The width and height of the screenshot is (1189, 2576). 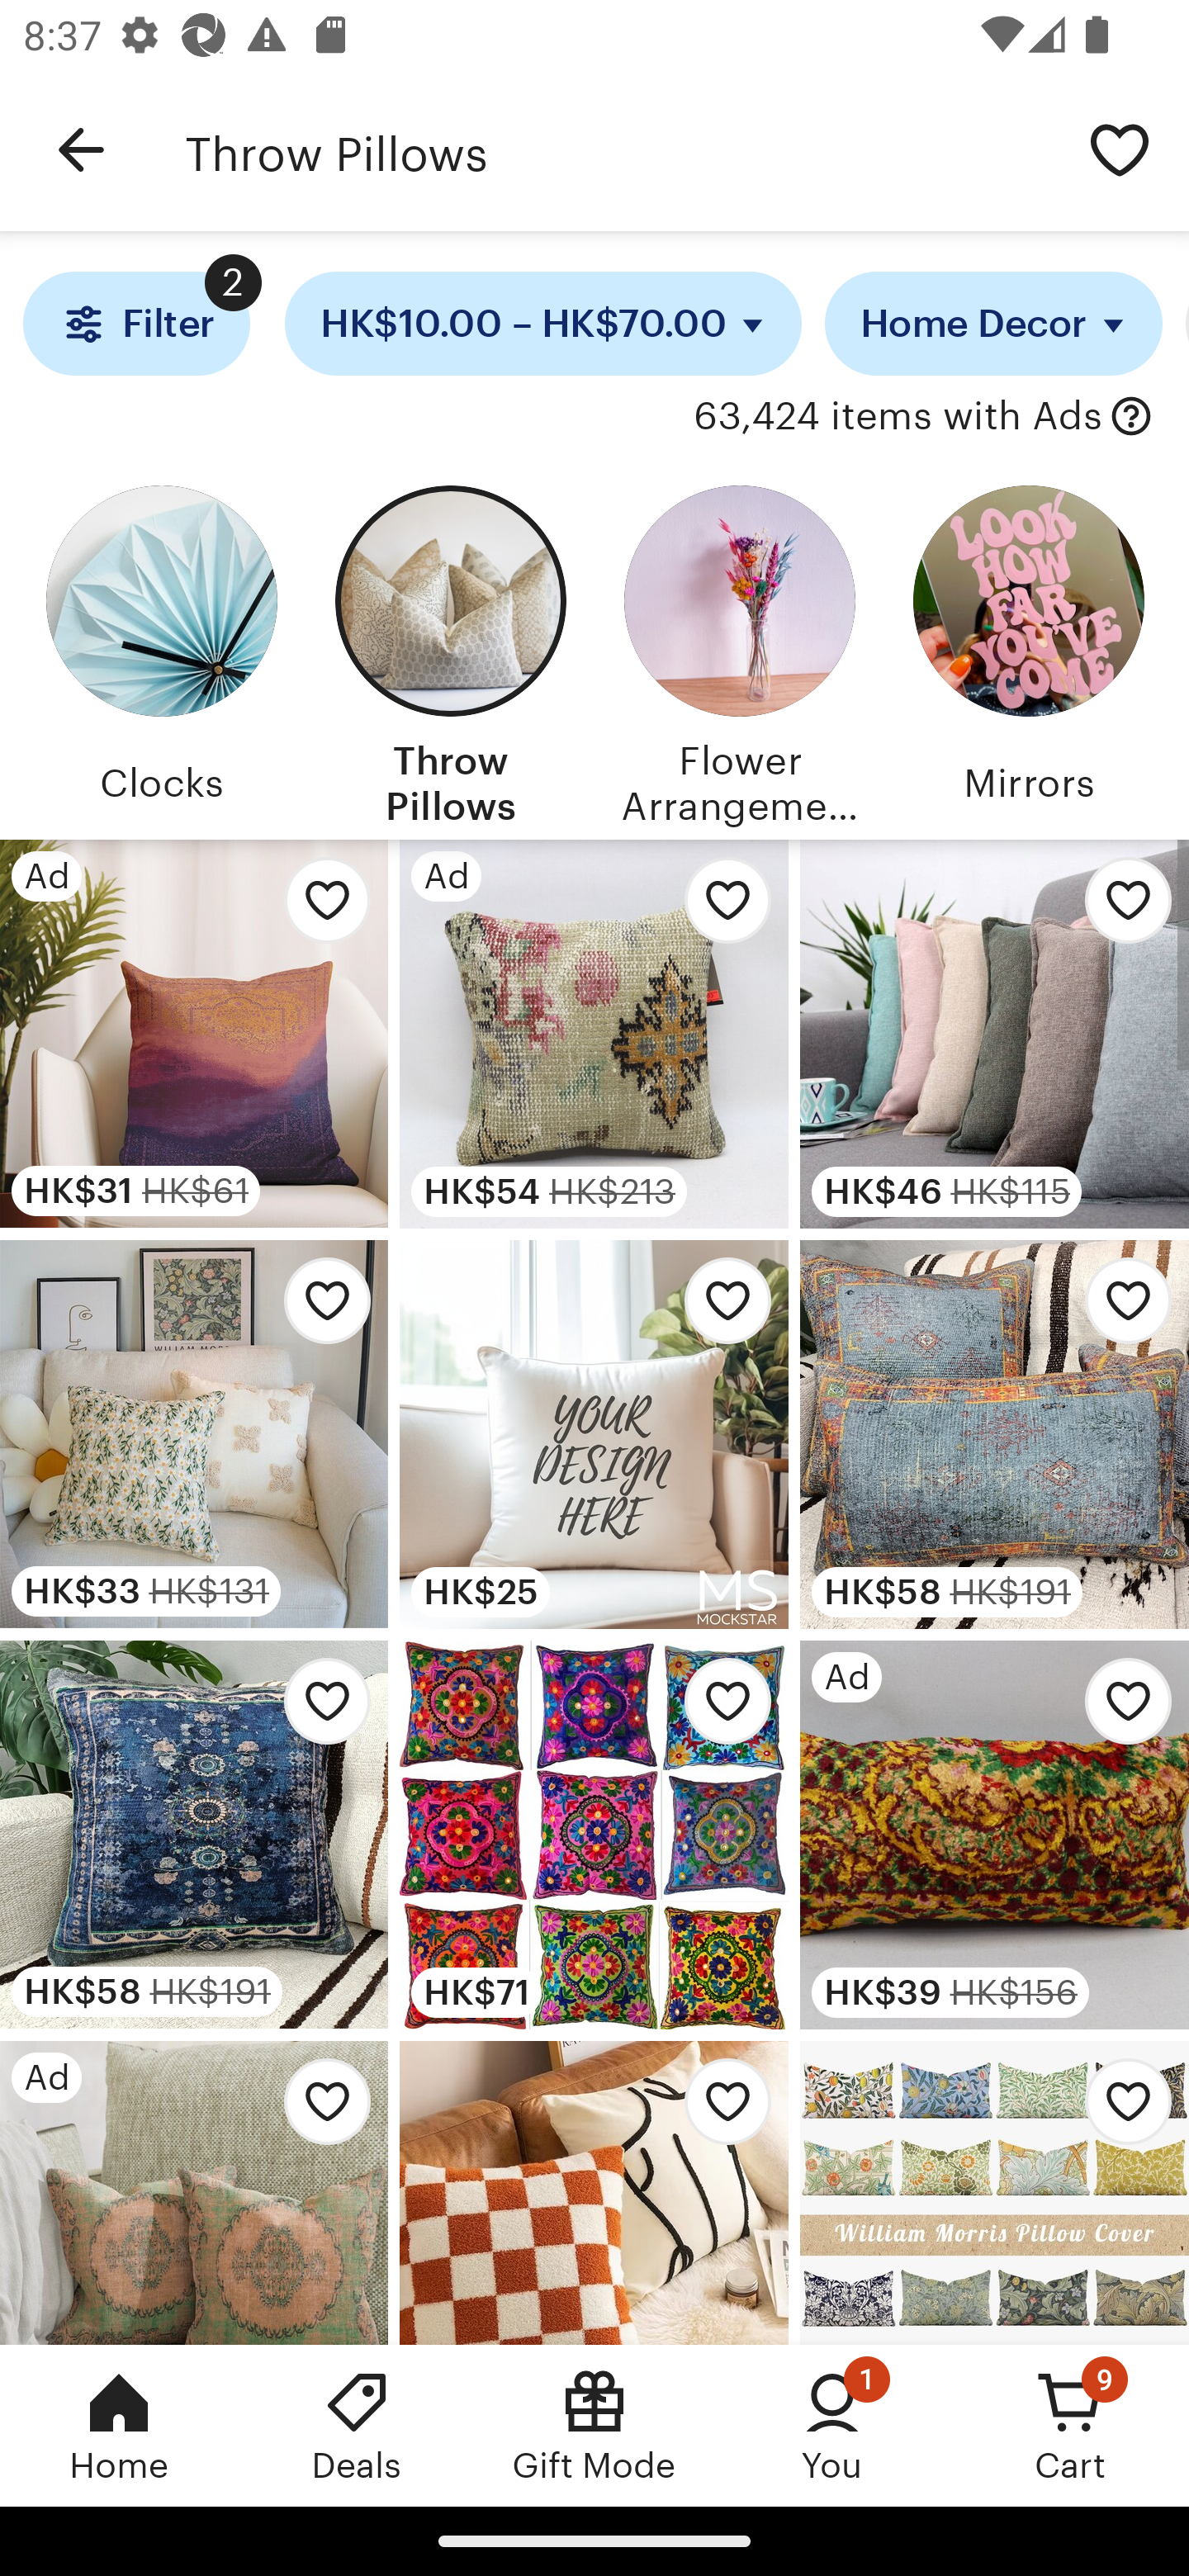 I want to click on Gift Mode, so click(x=594, y=2425).